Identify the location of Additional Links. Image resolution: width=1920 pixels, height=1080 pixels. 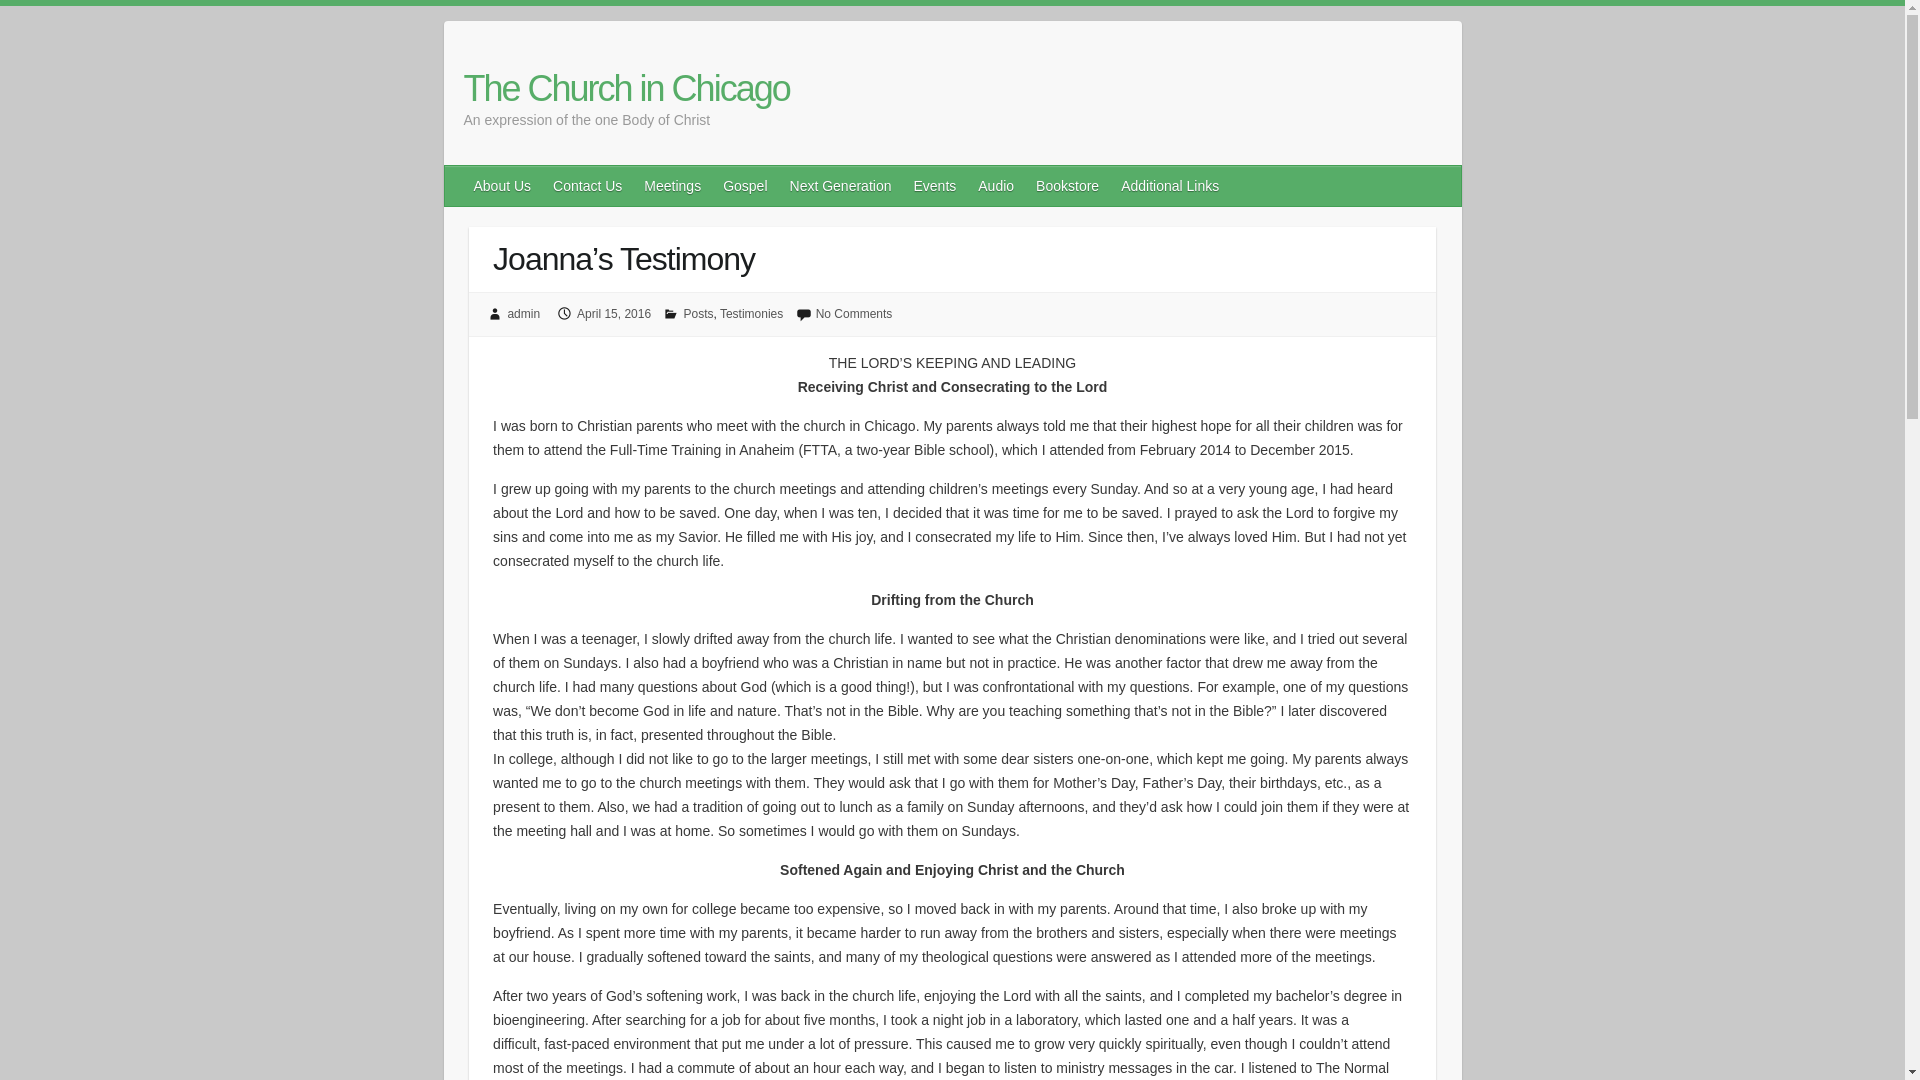
(1170, 186).